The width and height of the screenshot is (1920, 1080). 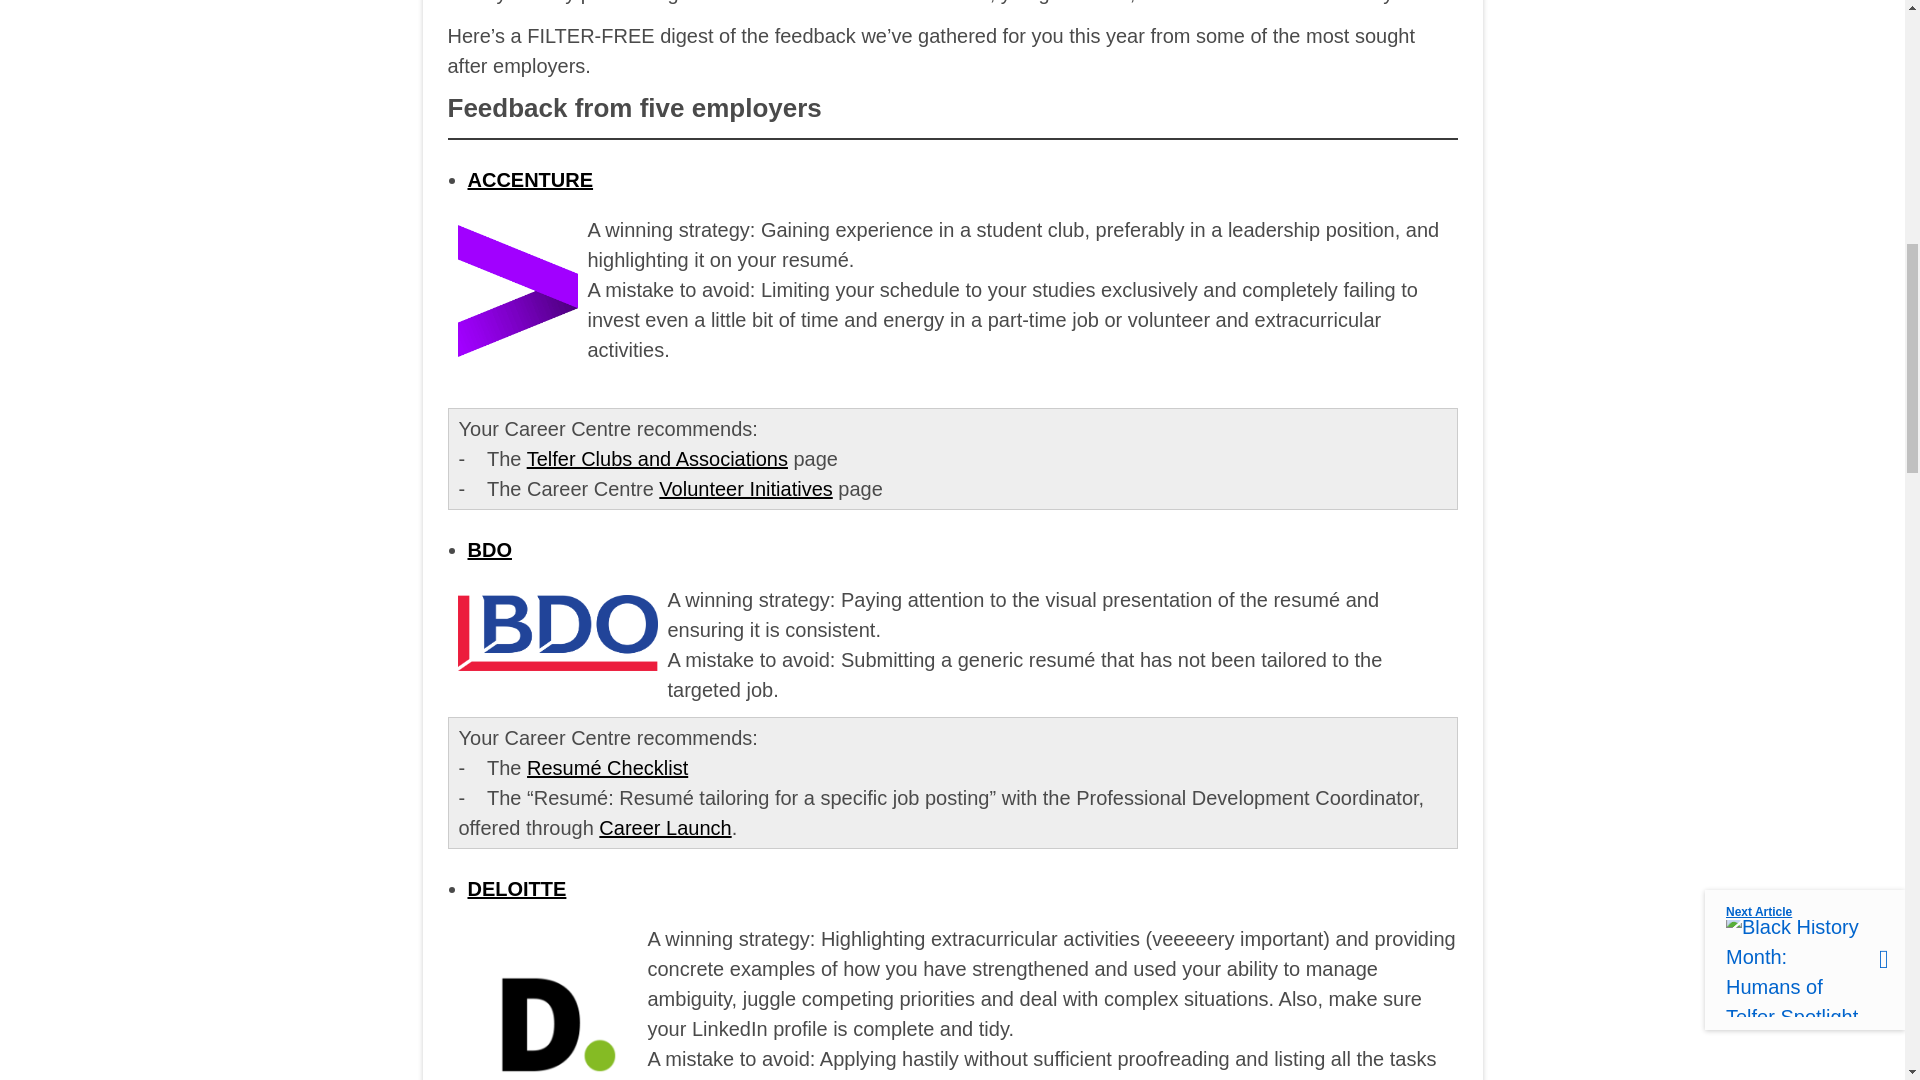 What do you see at coordinates (656, 458) in the screenshot?
I see `Telfer Clubs and Associations` at bounding box center [656, 458].